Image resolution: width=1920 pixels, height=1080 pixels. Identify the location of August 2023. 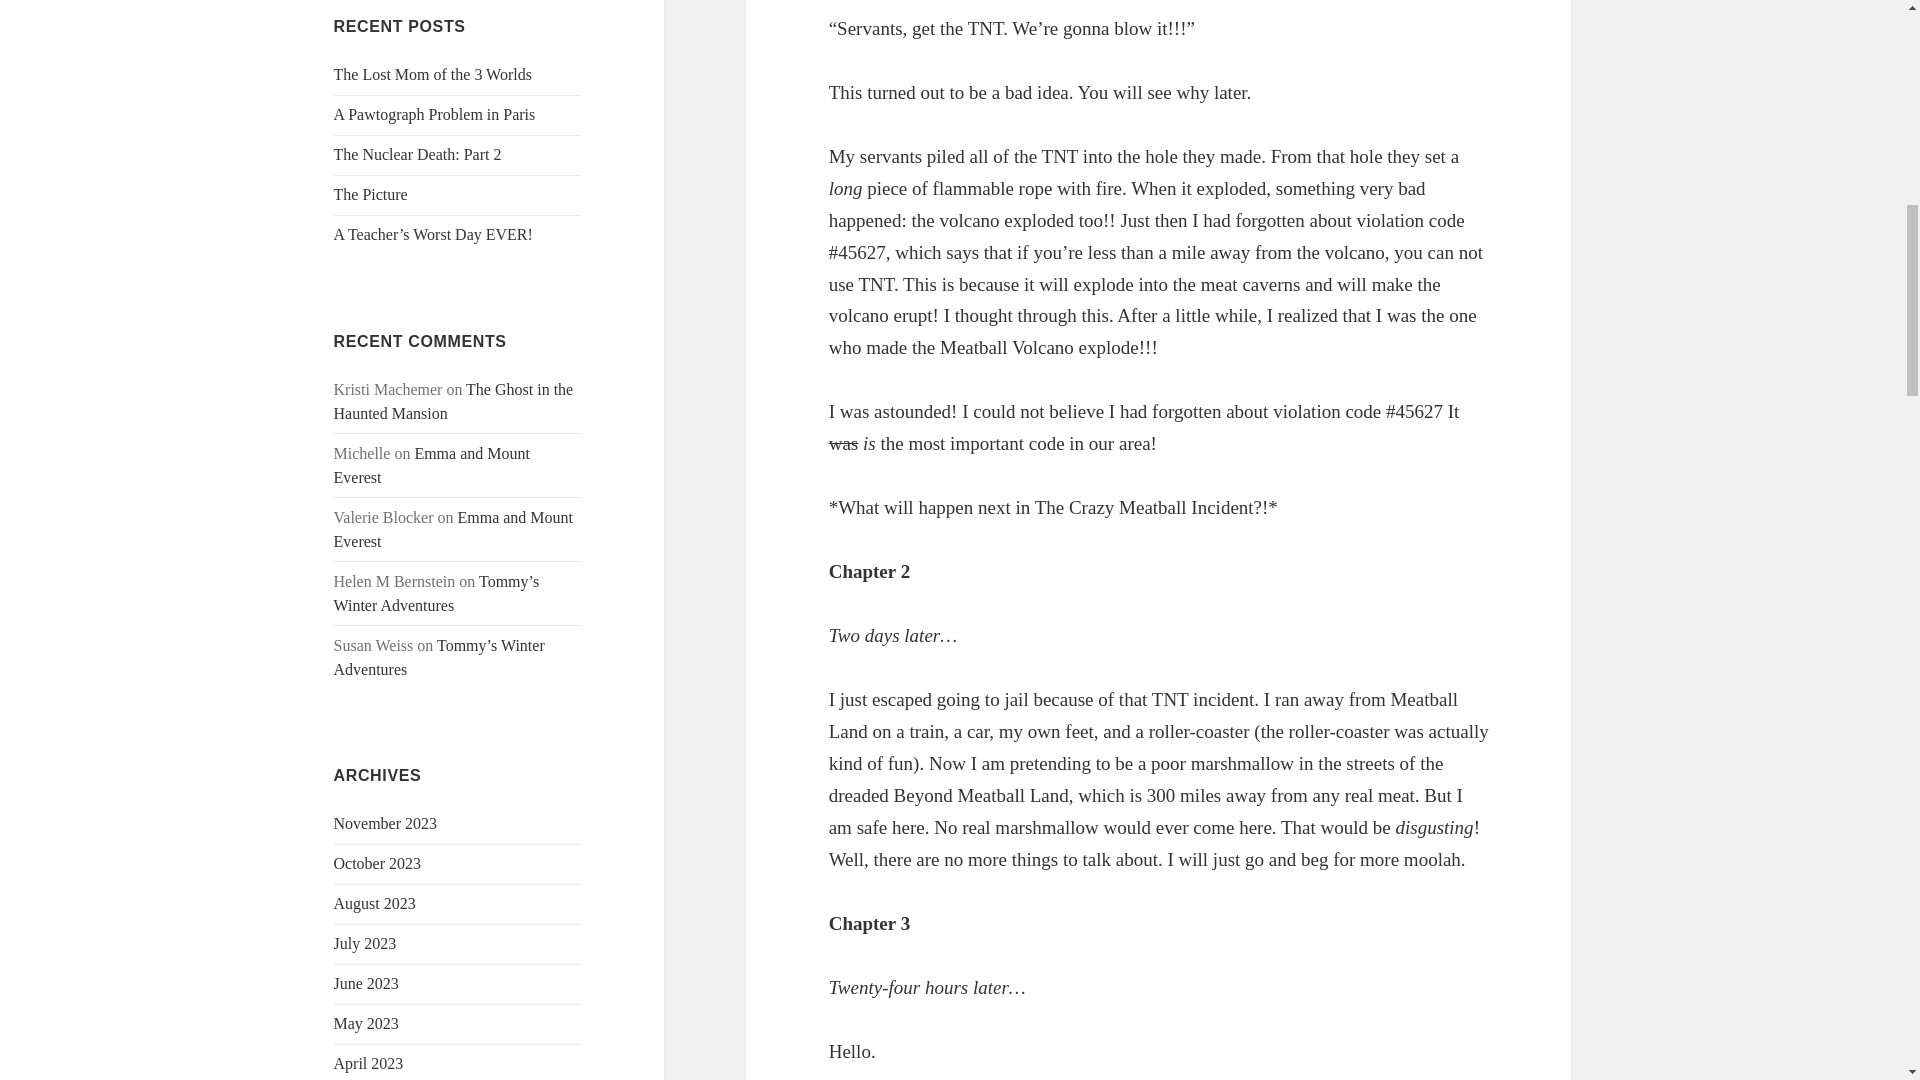
(375, 903).